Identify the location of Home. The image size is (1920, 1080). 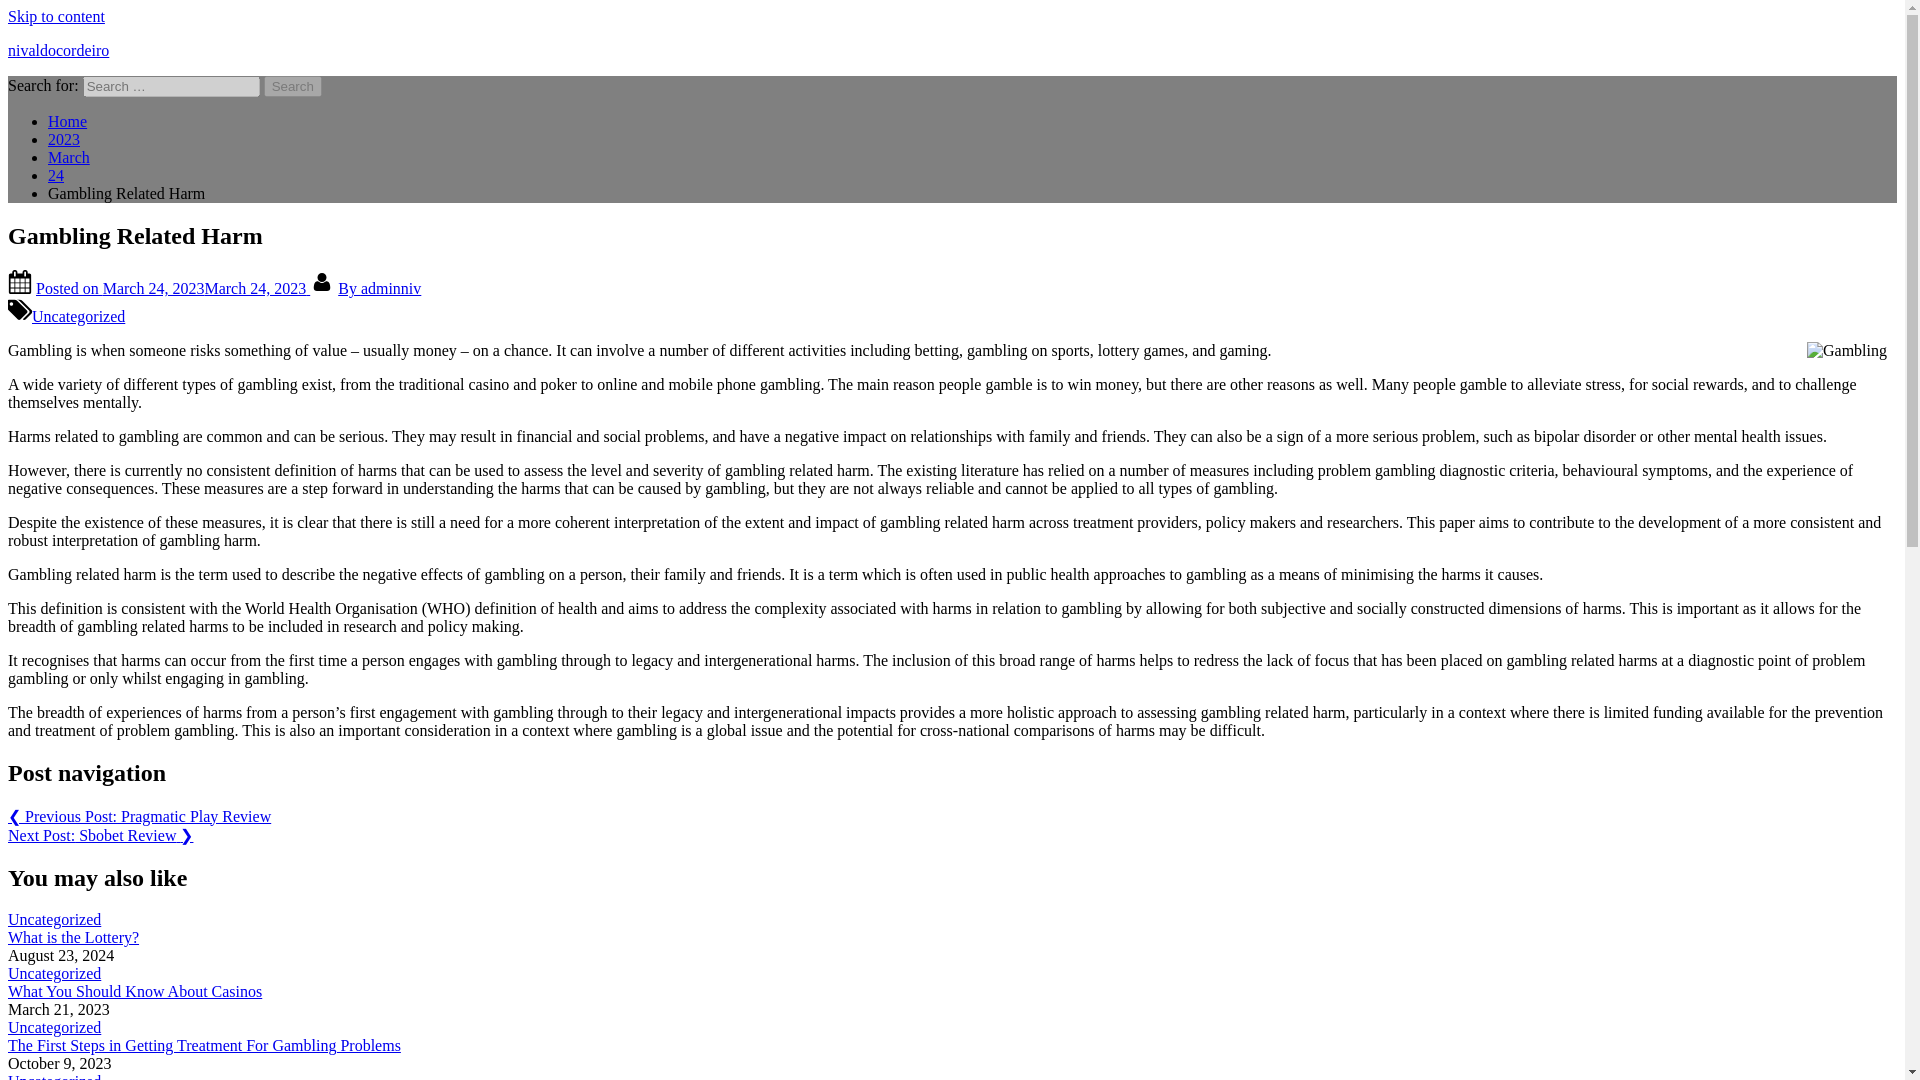
(67, 121).